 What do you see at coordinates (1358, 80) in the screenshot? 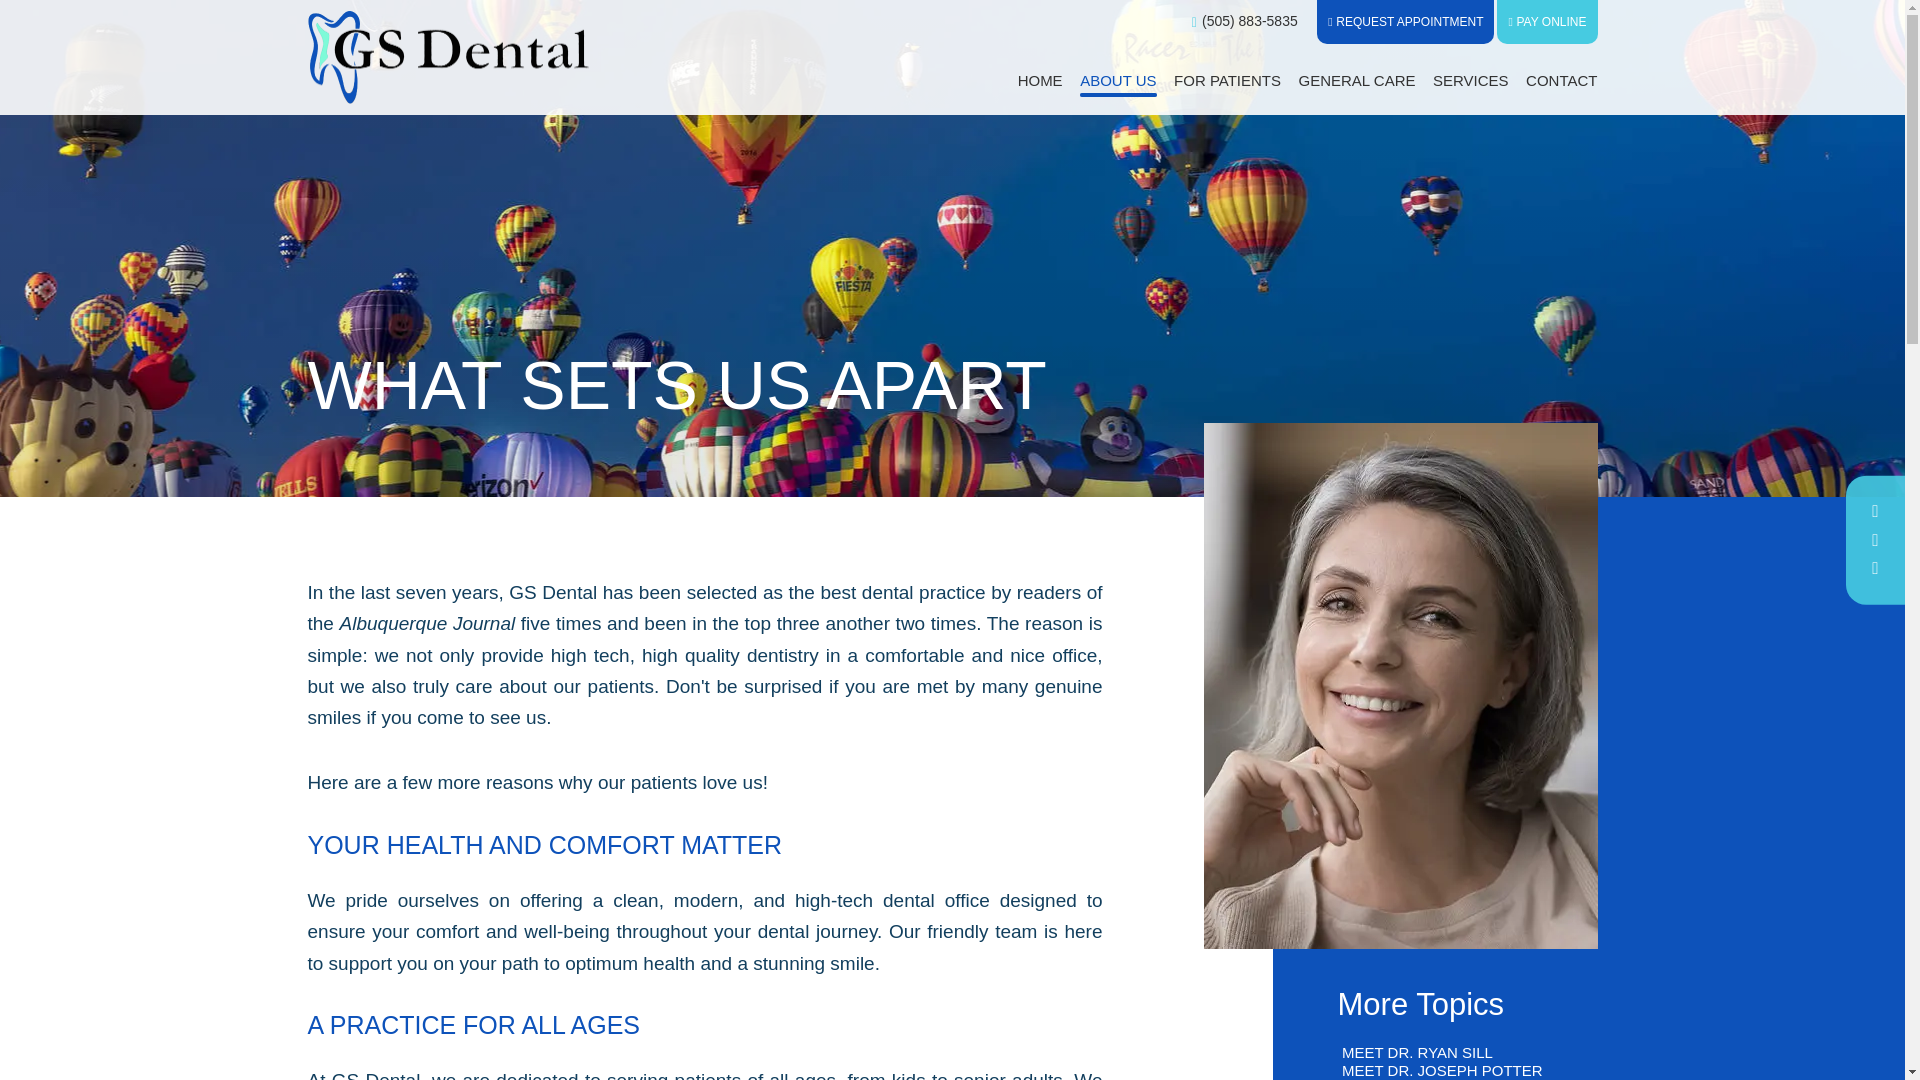
I see `GENERAL CARE` at bounding box center [1358, 80].